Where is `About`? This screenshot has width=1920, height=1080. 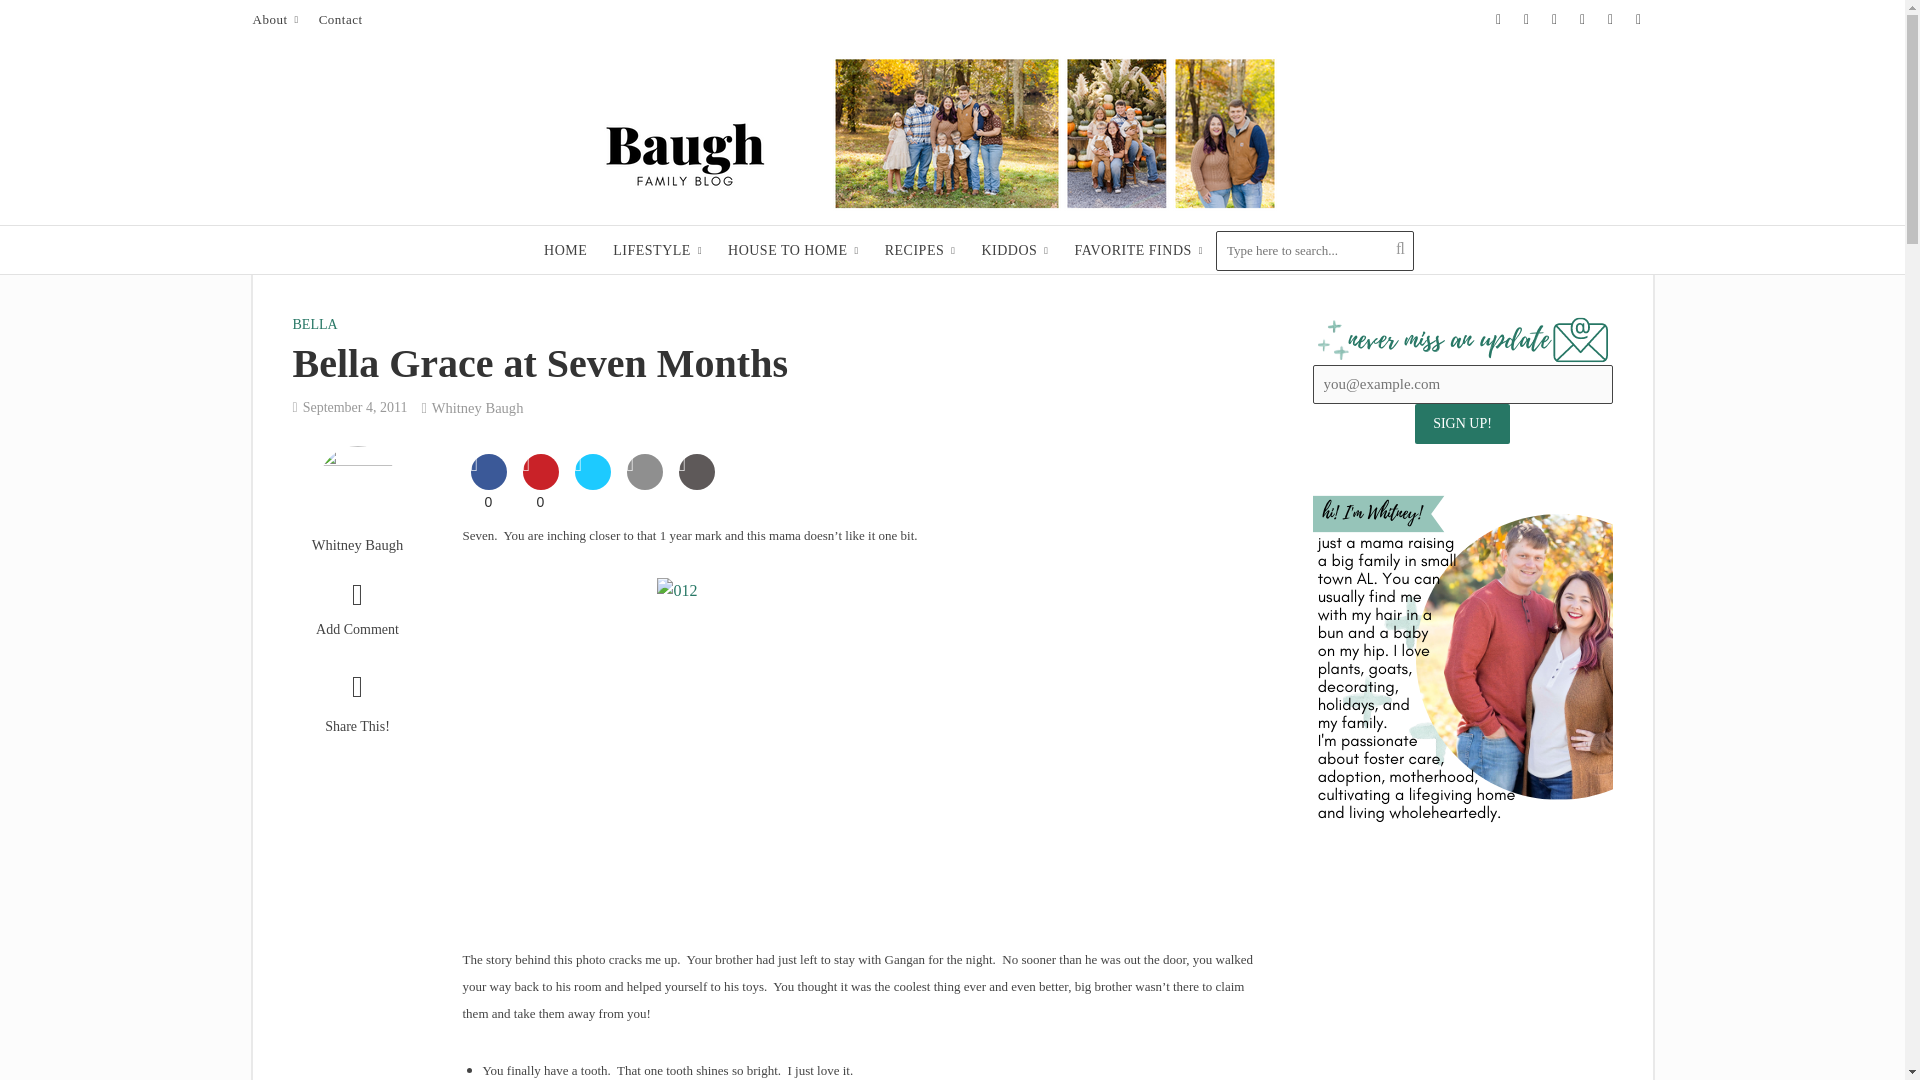 About is located at coordinates (279, 20).